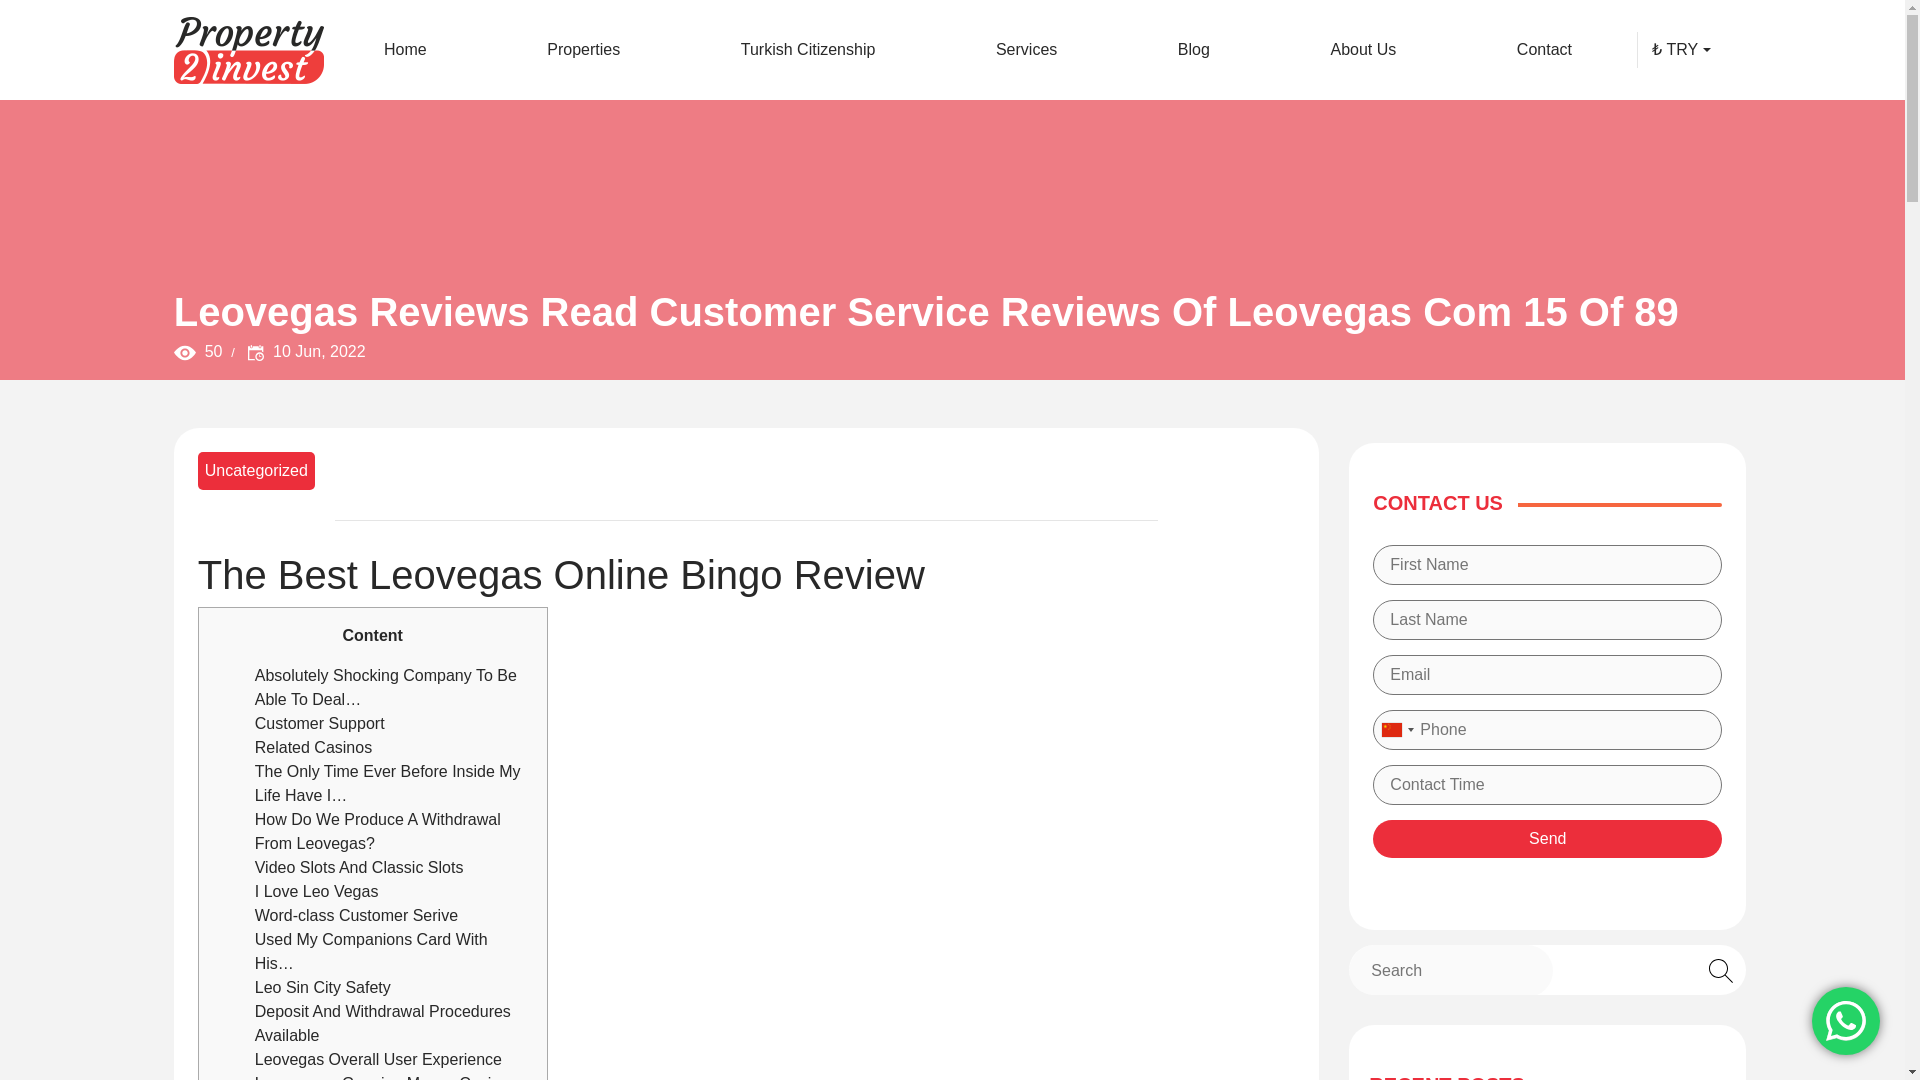 Image resolution: width=1920 pixels, height=1080 pixels. What do you see at coordinates (584, 49) in the screenshot?
I see `Properties` at bounding box center [584, 49].